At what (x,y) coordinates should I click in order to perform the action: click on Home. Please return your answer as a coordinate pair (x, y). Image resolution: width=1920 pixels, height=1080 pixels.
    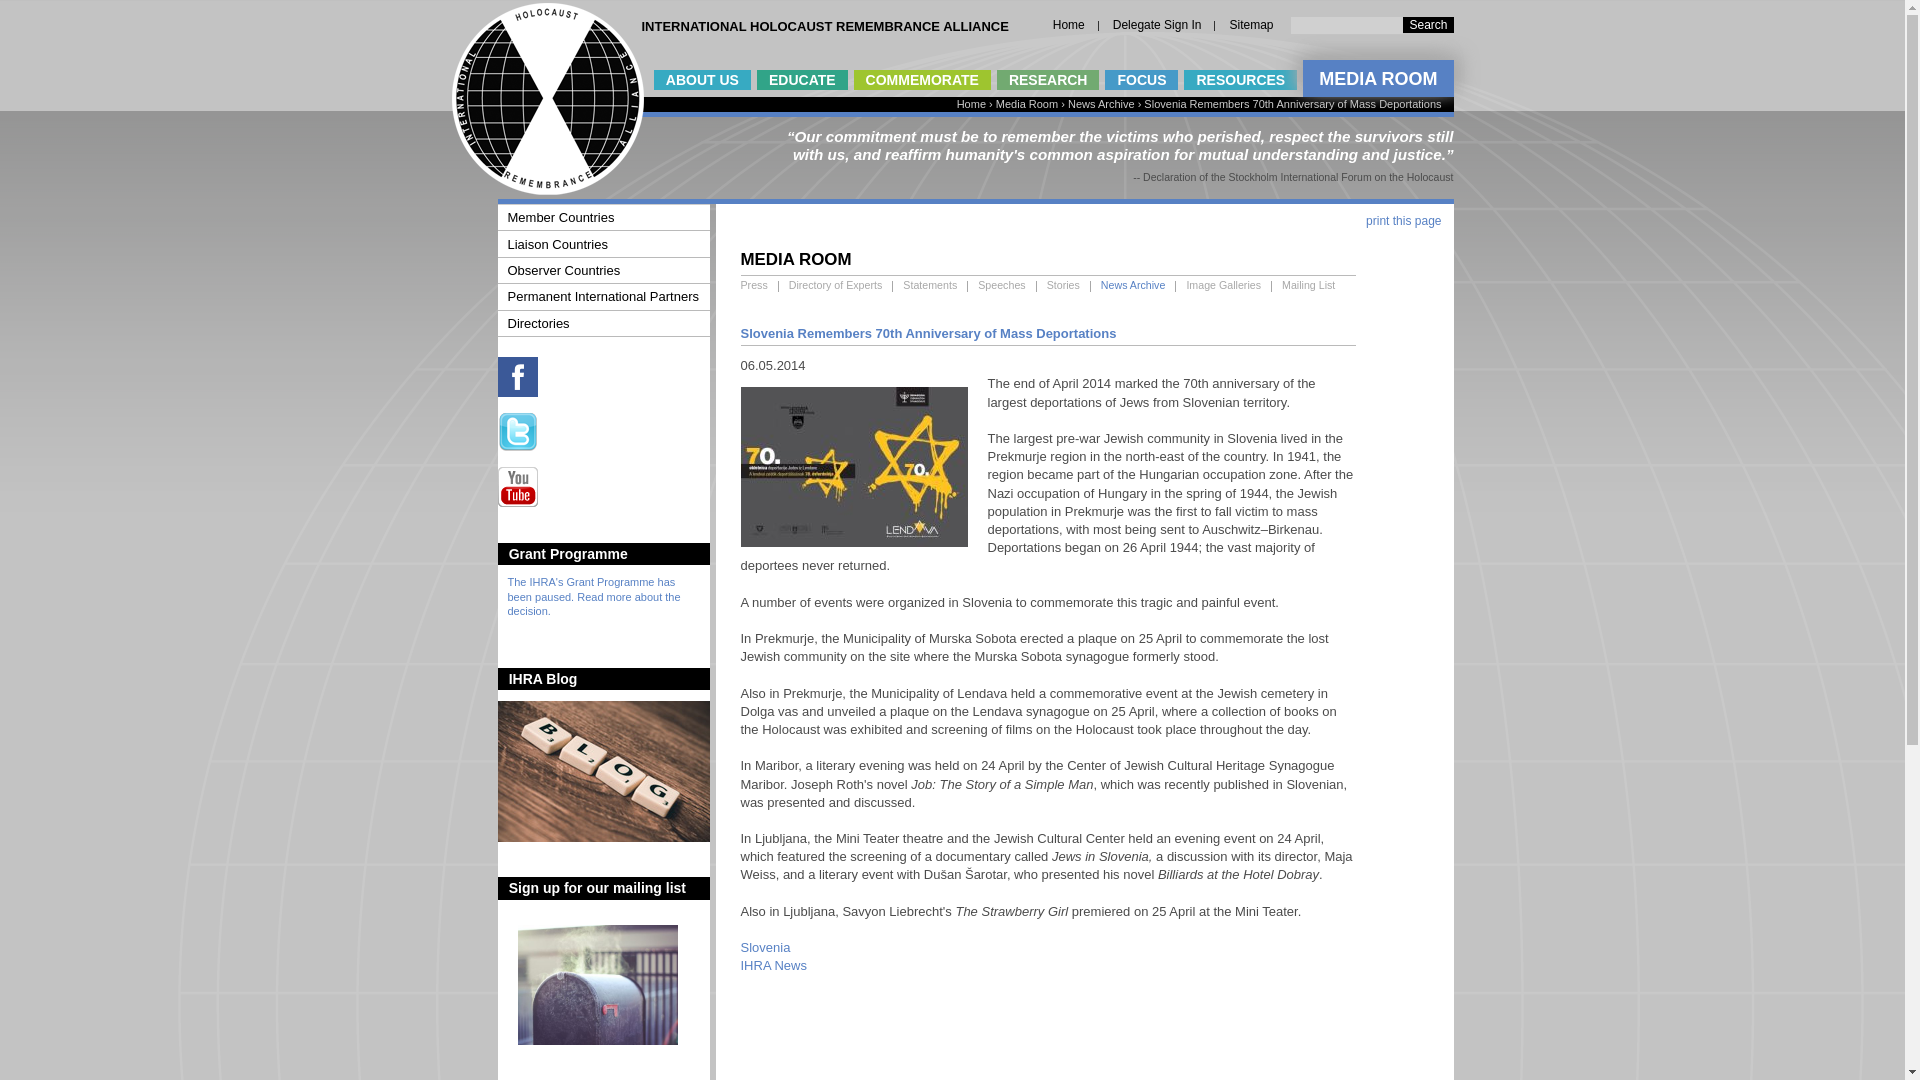
    Looking at the image, I should click on (1068, 25).